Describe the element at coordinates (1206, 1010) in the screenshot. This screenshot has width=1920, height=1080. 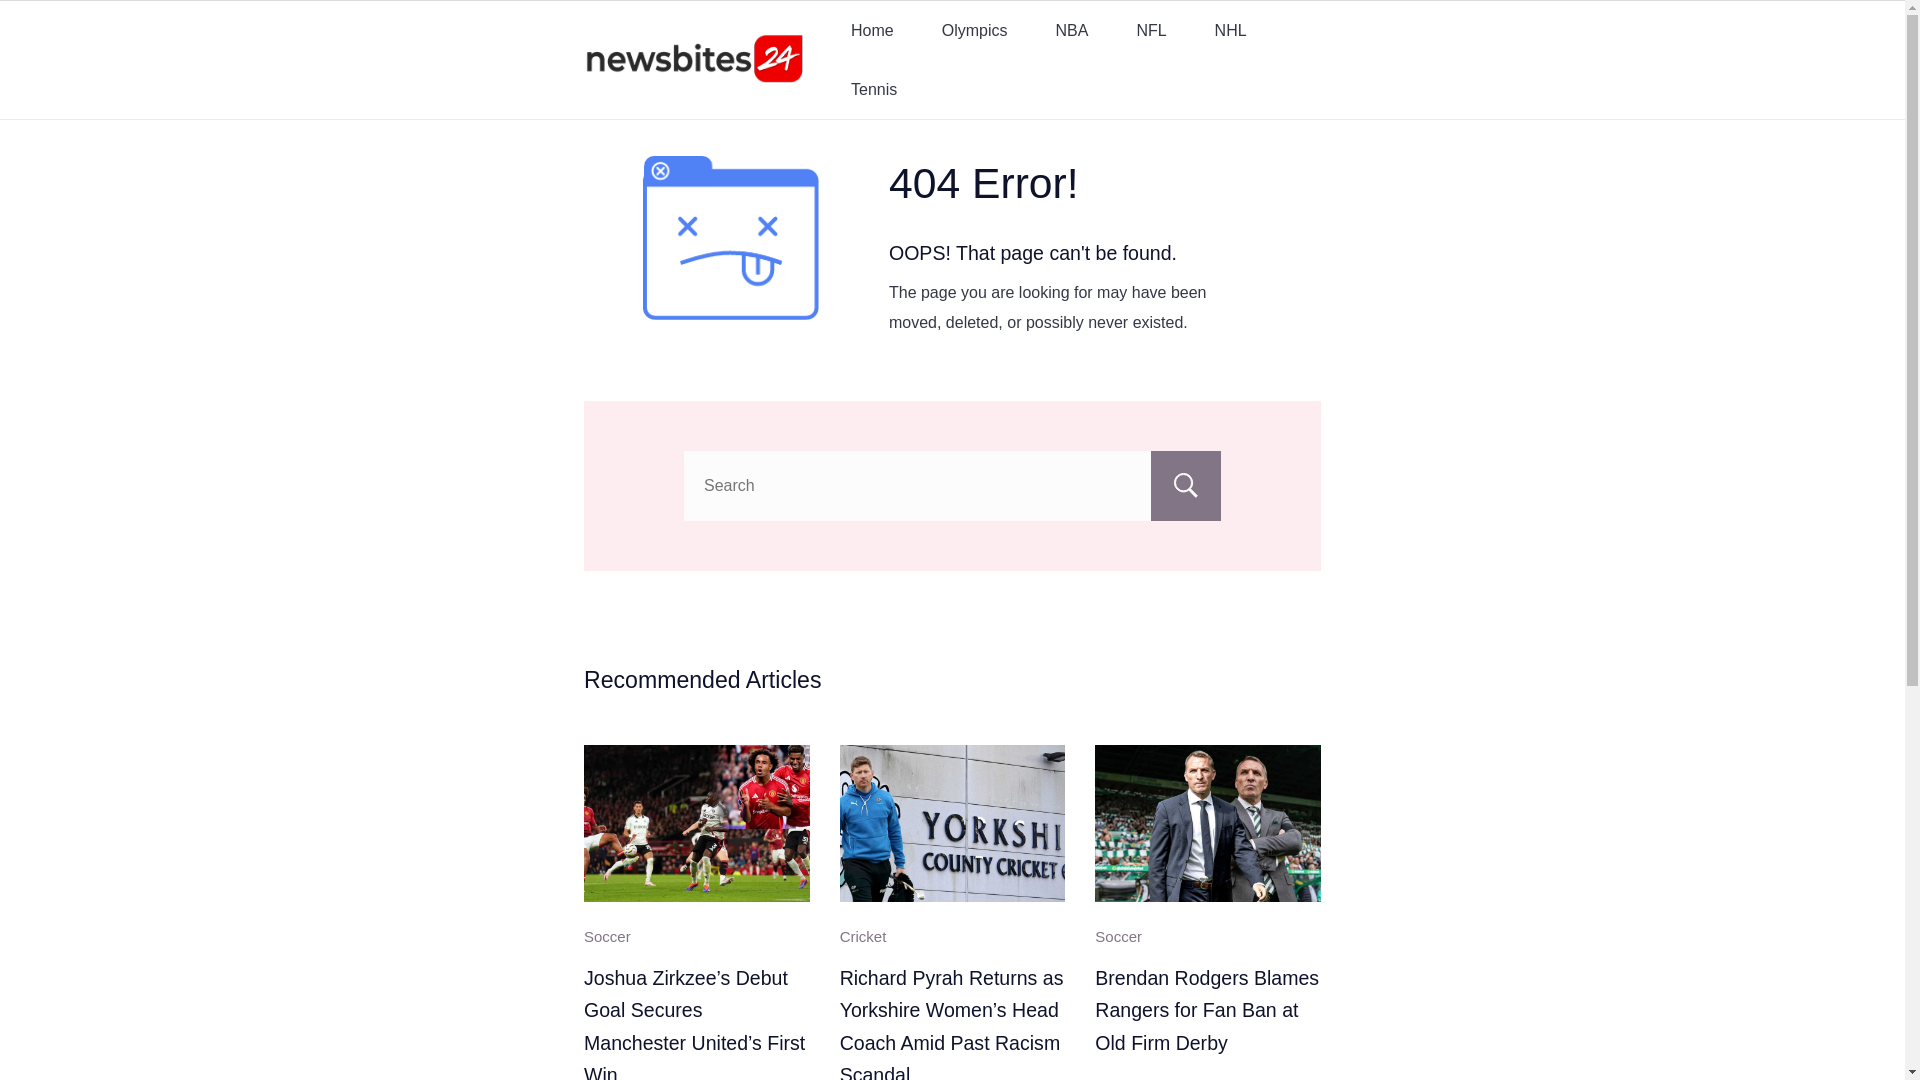
I see `Brendan Rodgers Blames Rangers for Fan Ban at Old Firm Derby` at that location.